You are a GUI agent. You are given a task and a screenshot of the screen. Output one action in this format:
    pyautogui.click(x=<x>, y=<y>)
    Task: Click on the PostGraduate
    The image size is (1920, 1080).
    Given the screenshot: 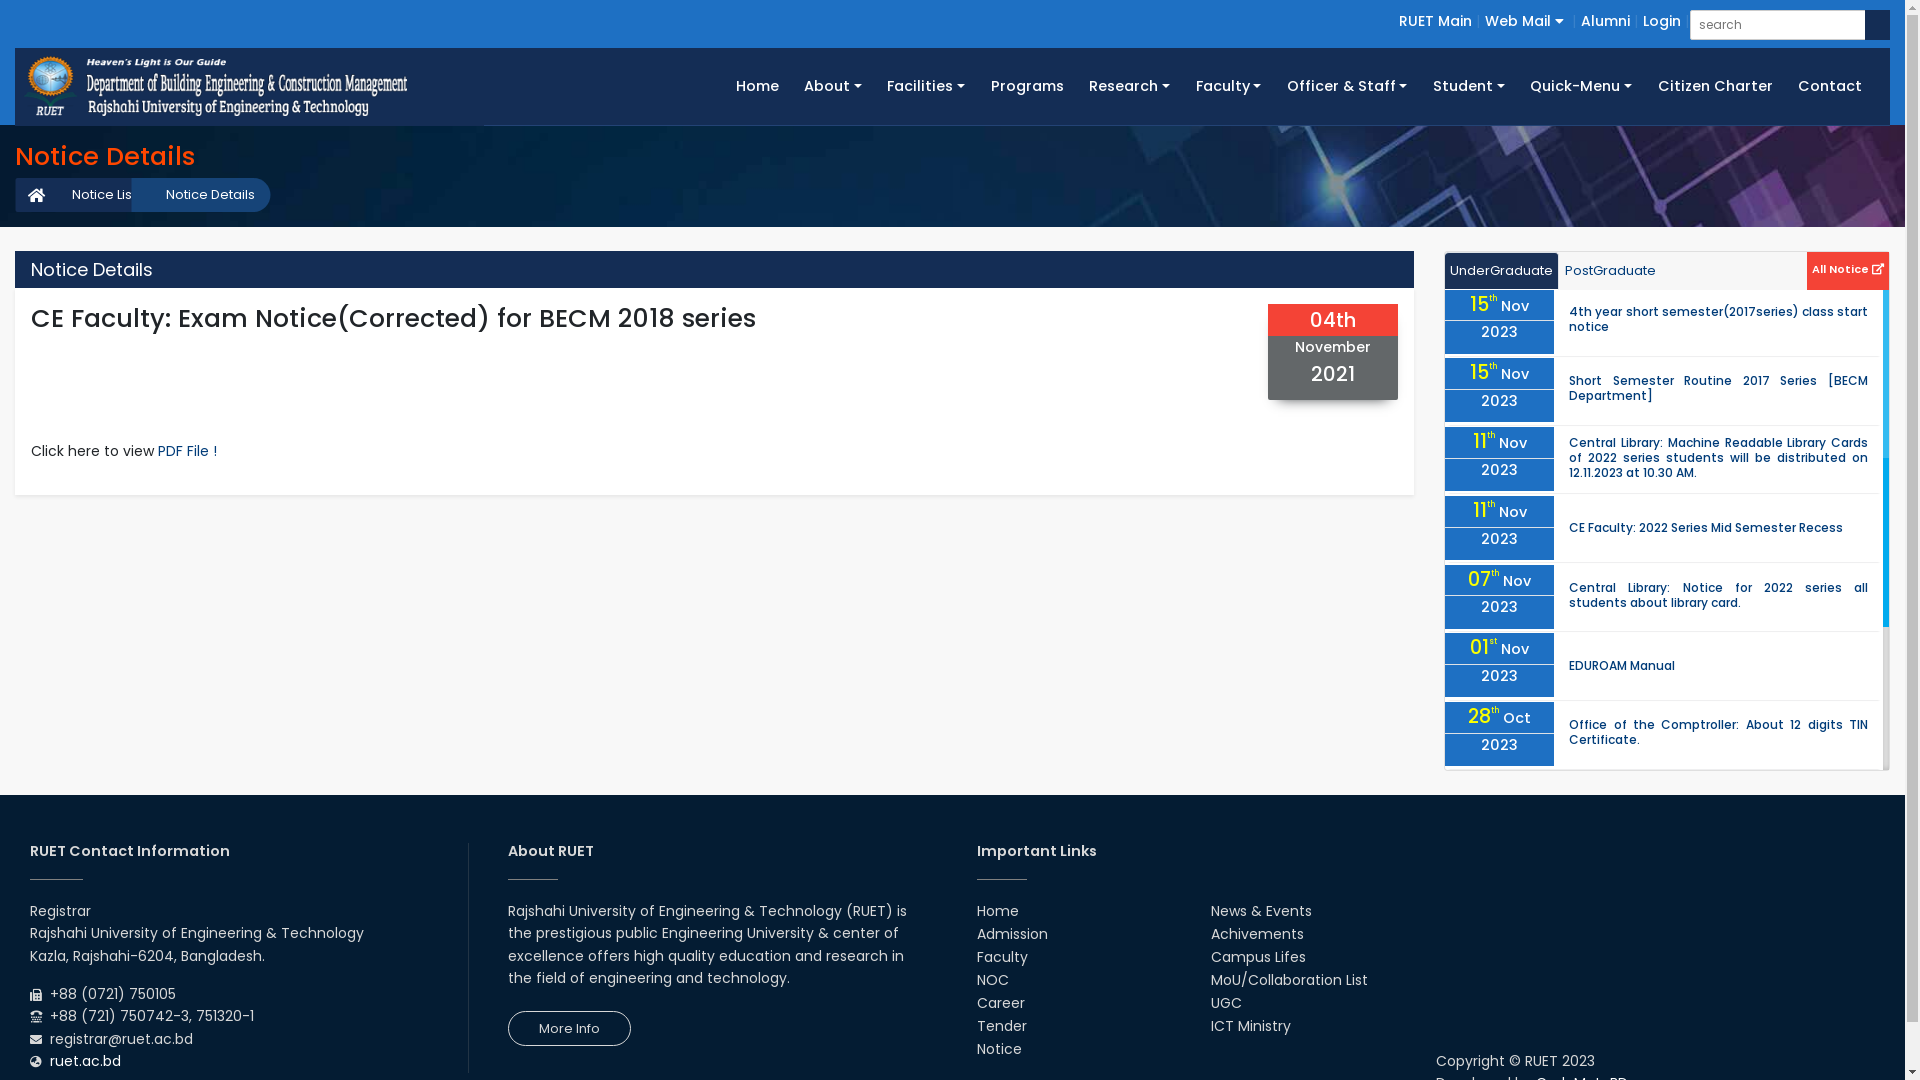 What is the action you would take?
    pyautogui.click(x=1610, y=272)
    